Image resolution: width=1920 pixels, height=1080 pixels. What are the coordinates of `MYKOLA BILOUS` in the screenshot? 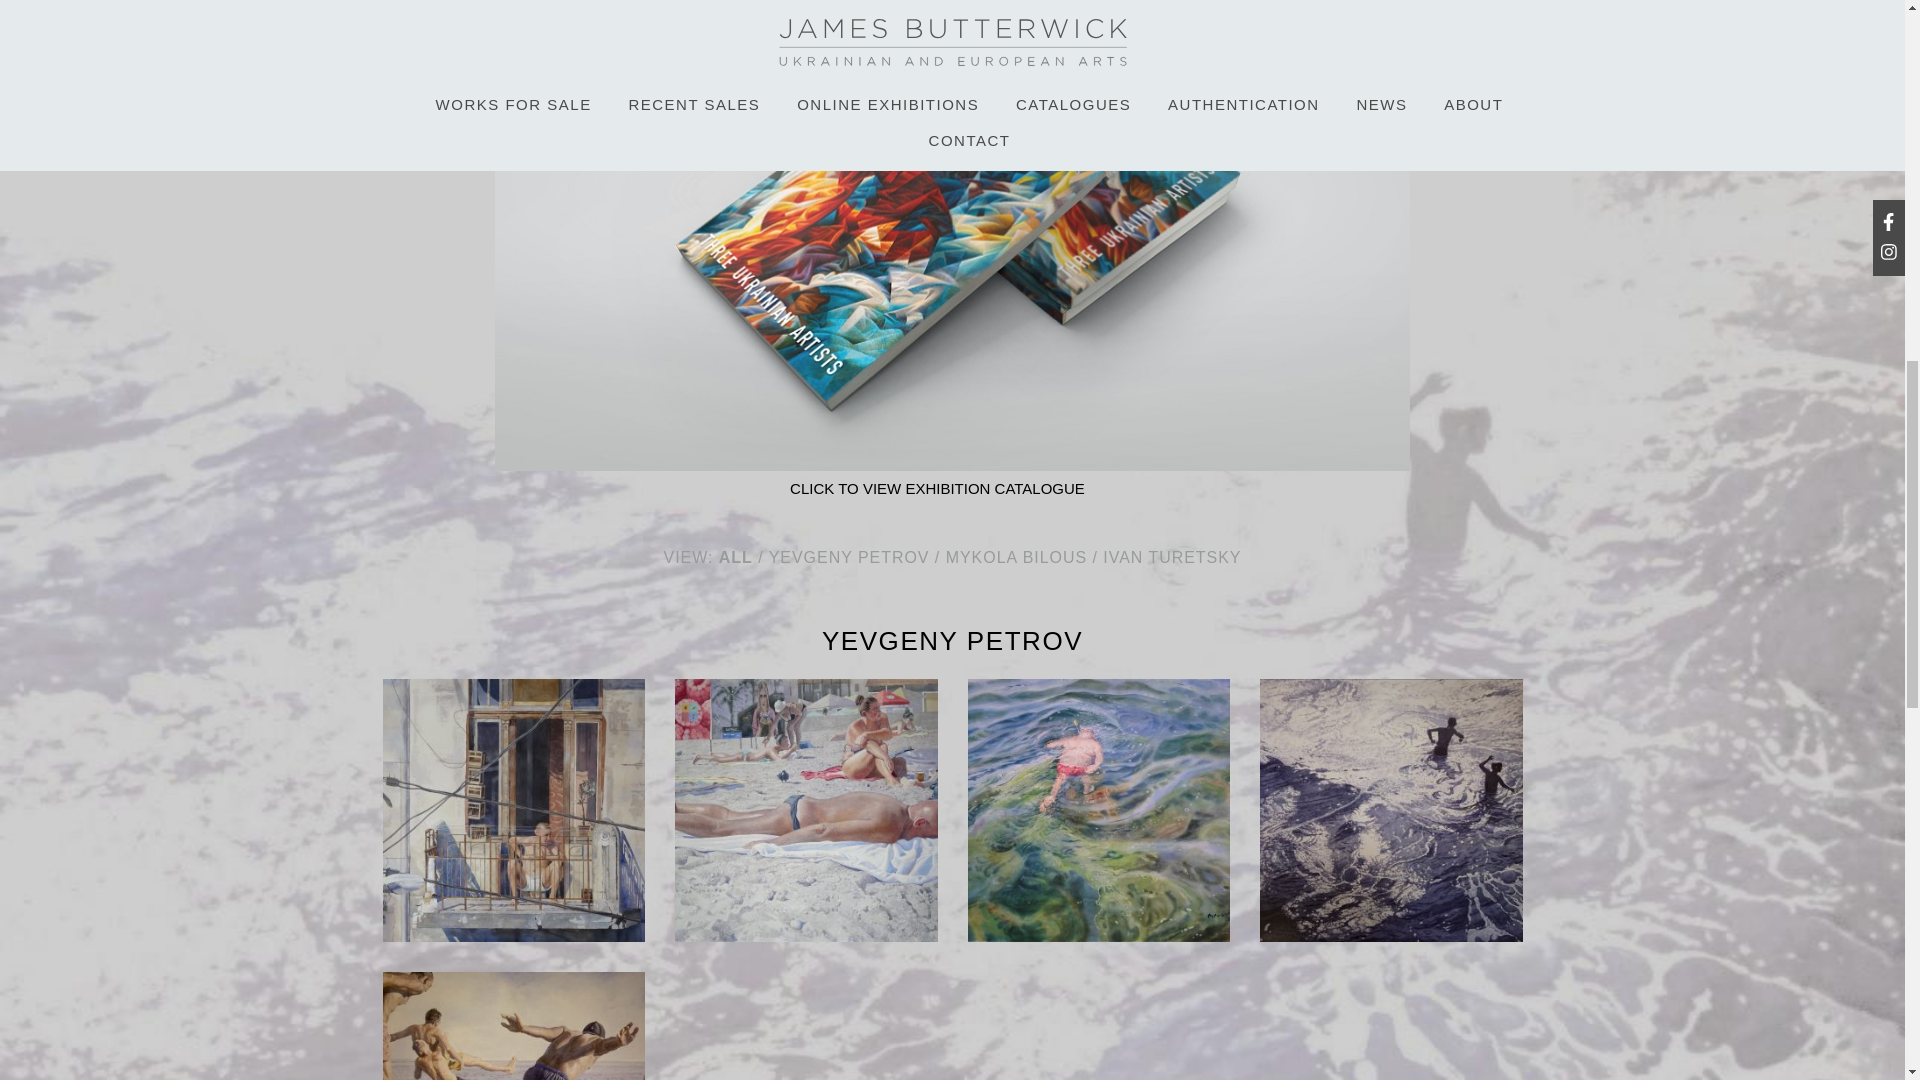 It's located at (1016, 556).